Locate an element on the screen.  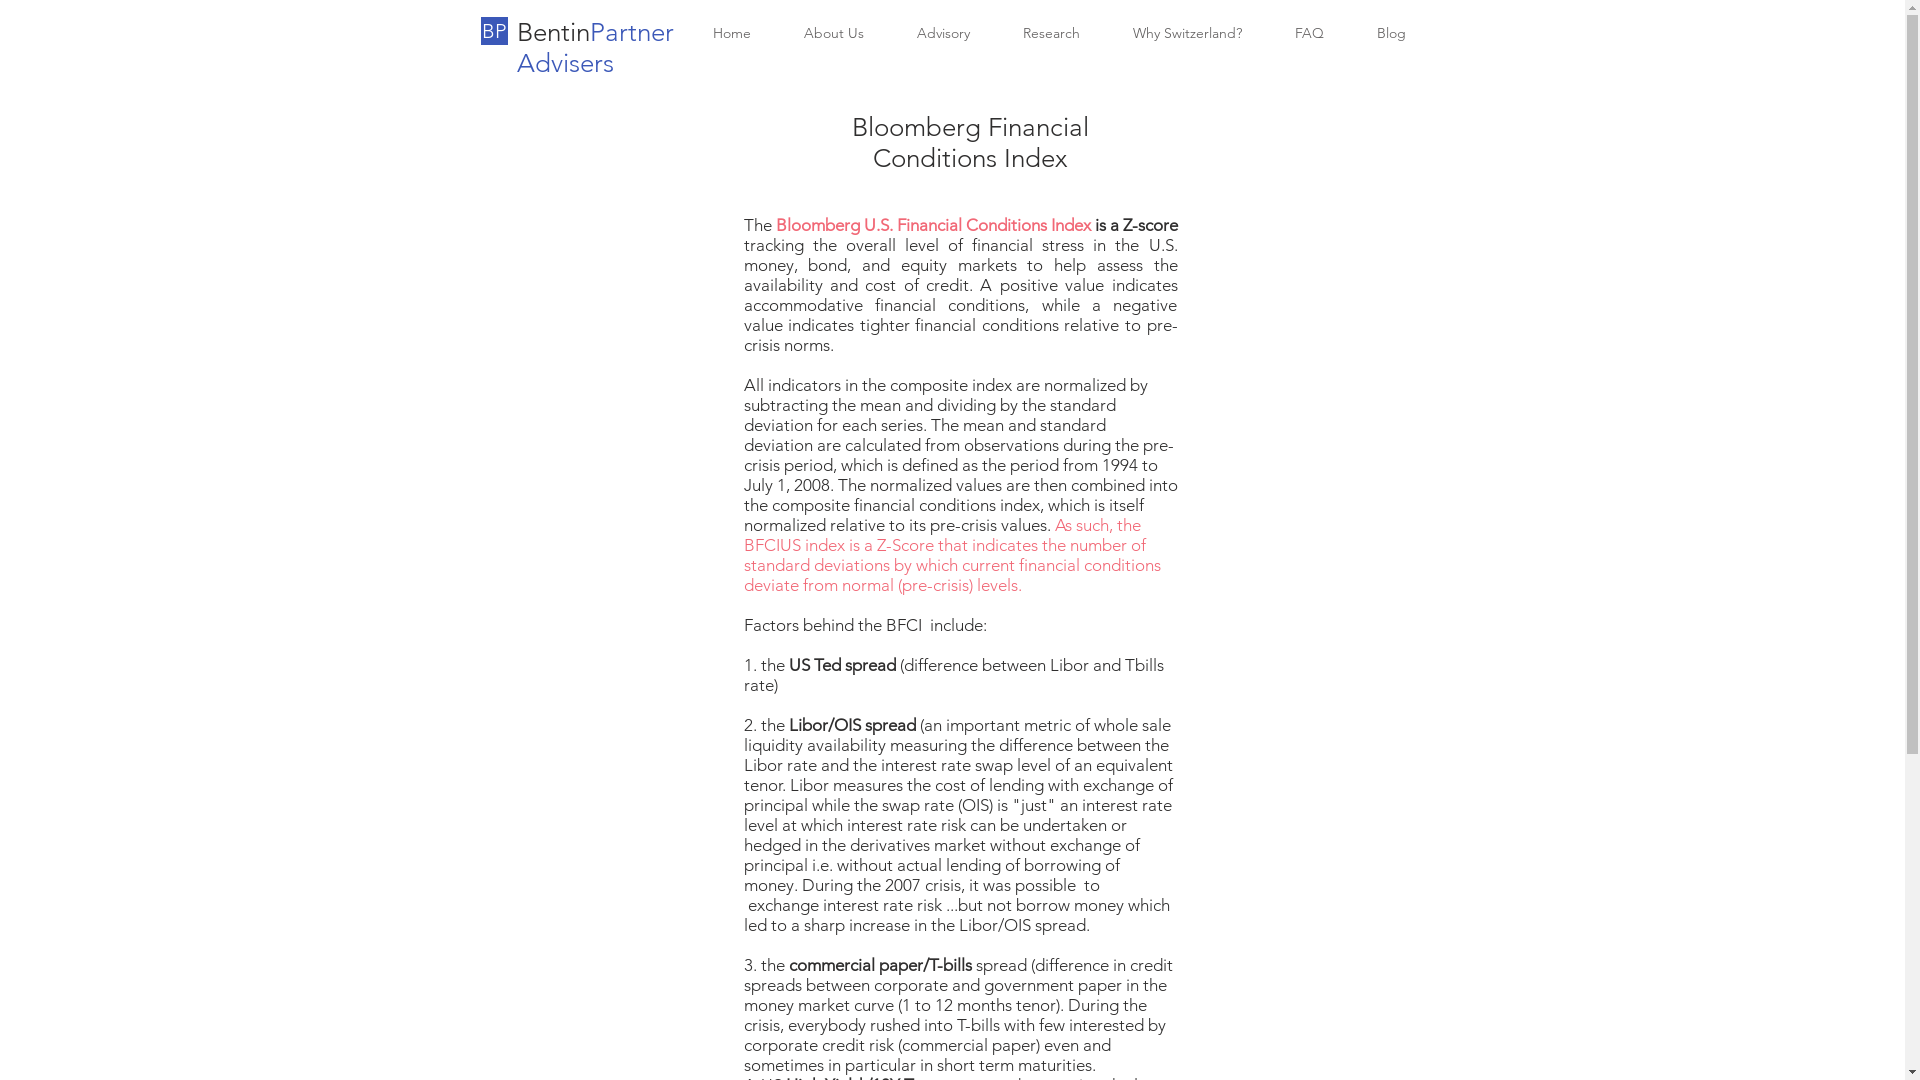
BentinPartner Advisers is located at coordinates (594, 48).